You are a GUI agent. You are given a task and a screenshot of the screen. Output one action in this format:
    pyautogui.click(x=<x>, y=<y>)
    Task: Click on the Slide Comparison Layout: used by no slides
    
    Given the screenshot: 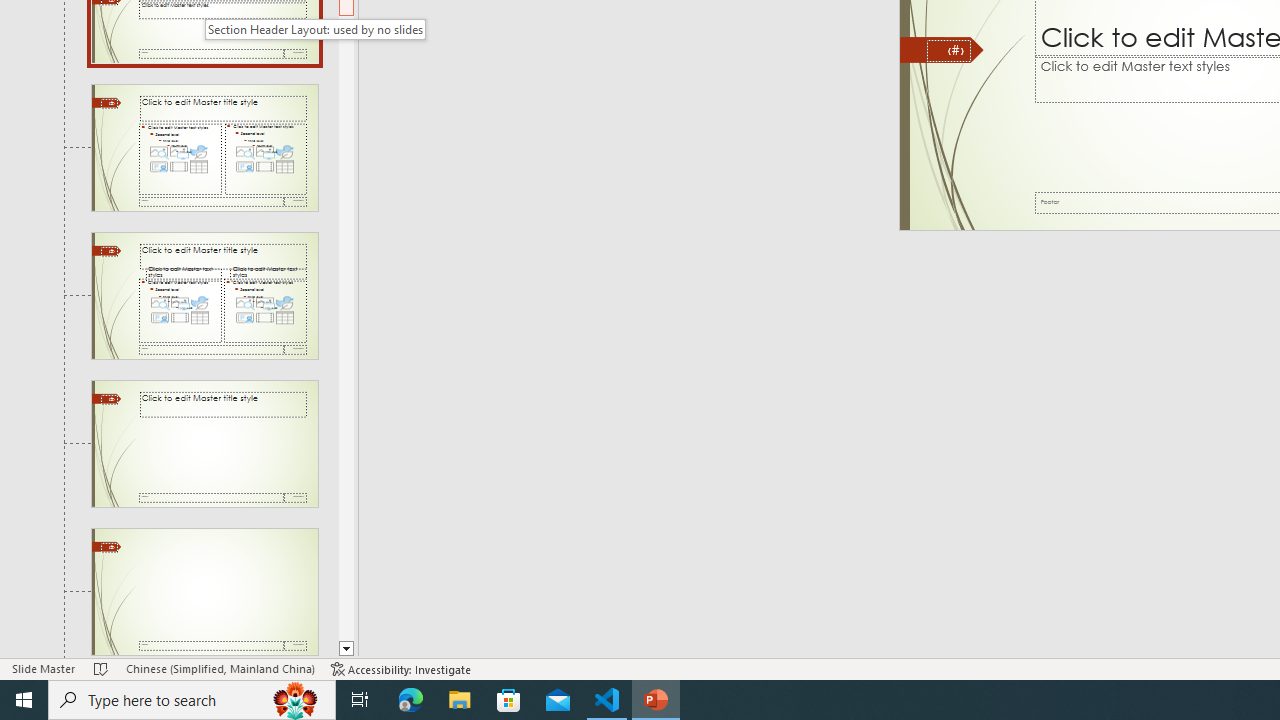 What is the action you would take?
    pyautogui.click(x=204, y=296)
    